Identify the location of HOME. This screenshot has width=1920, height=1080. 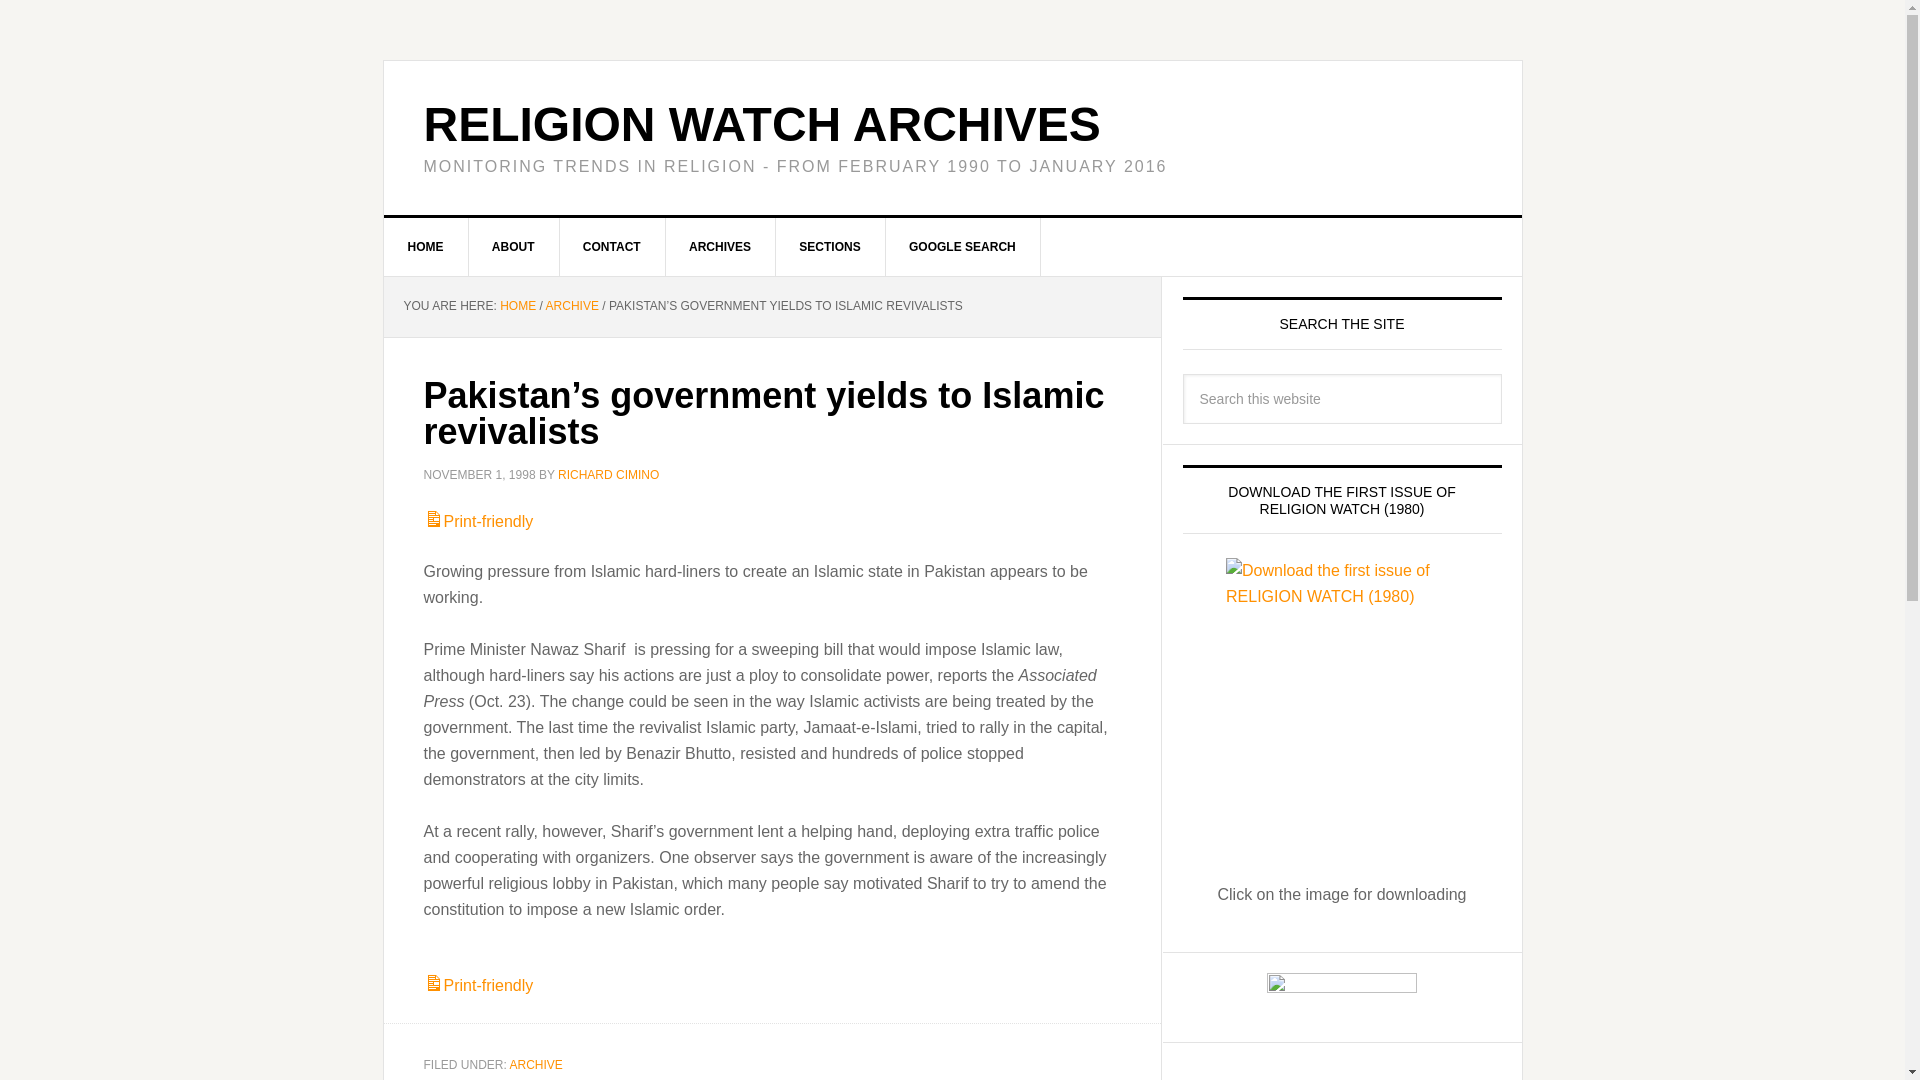
(426, 247).